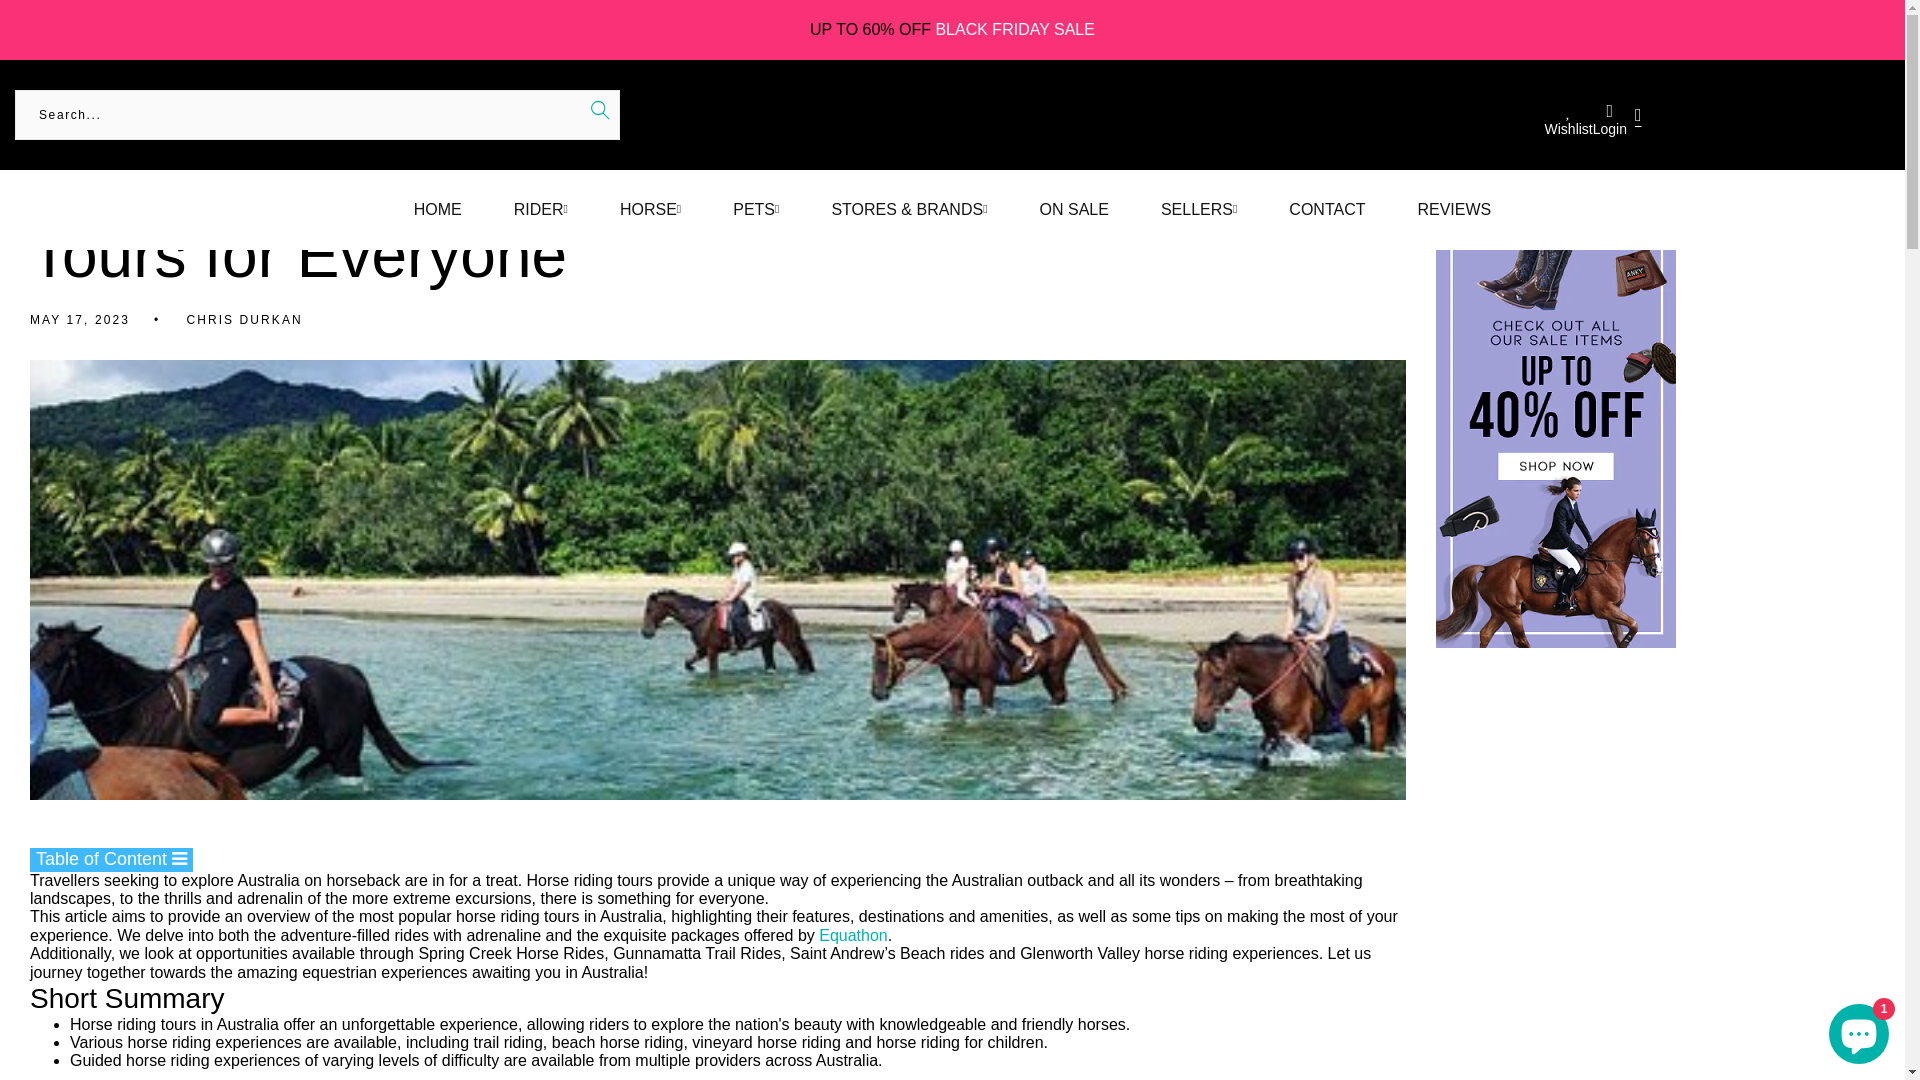 The width and height of the screenshot is (1920, 1080). Describe the element at coordinates (34, 30) in the screenshot. I see ` HOME` at that location.